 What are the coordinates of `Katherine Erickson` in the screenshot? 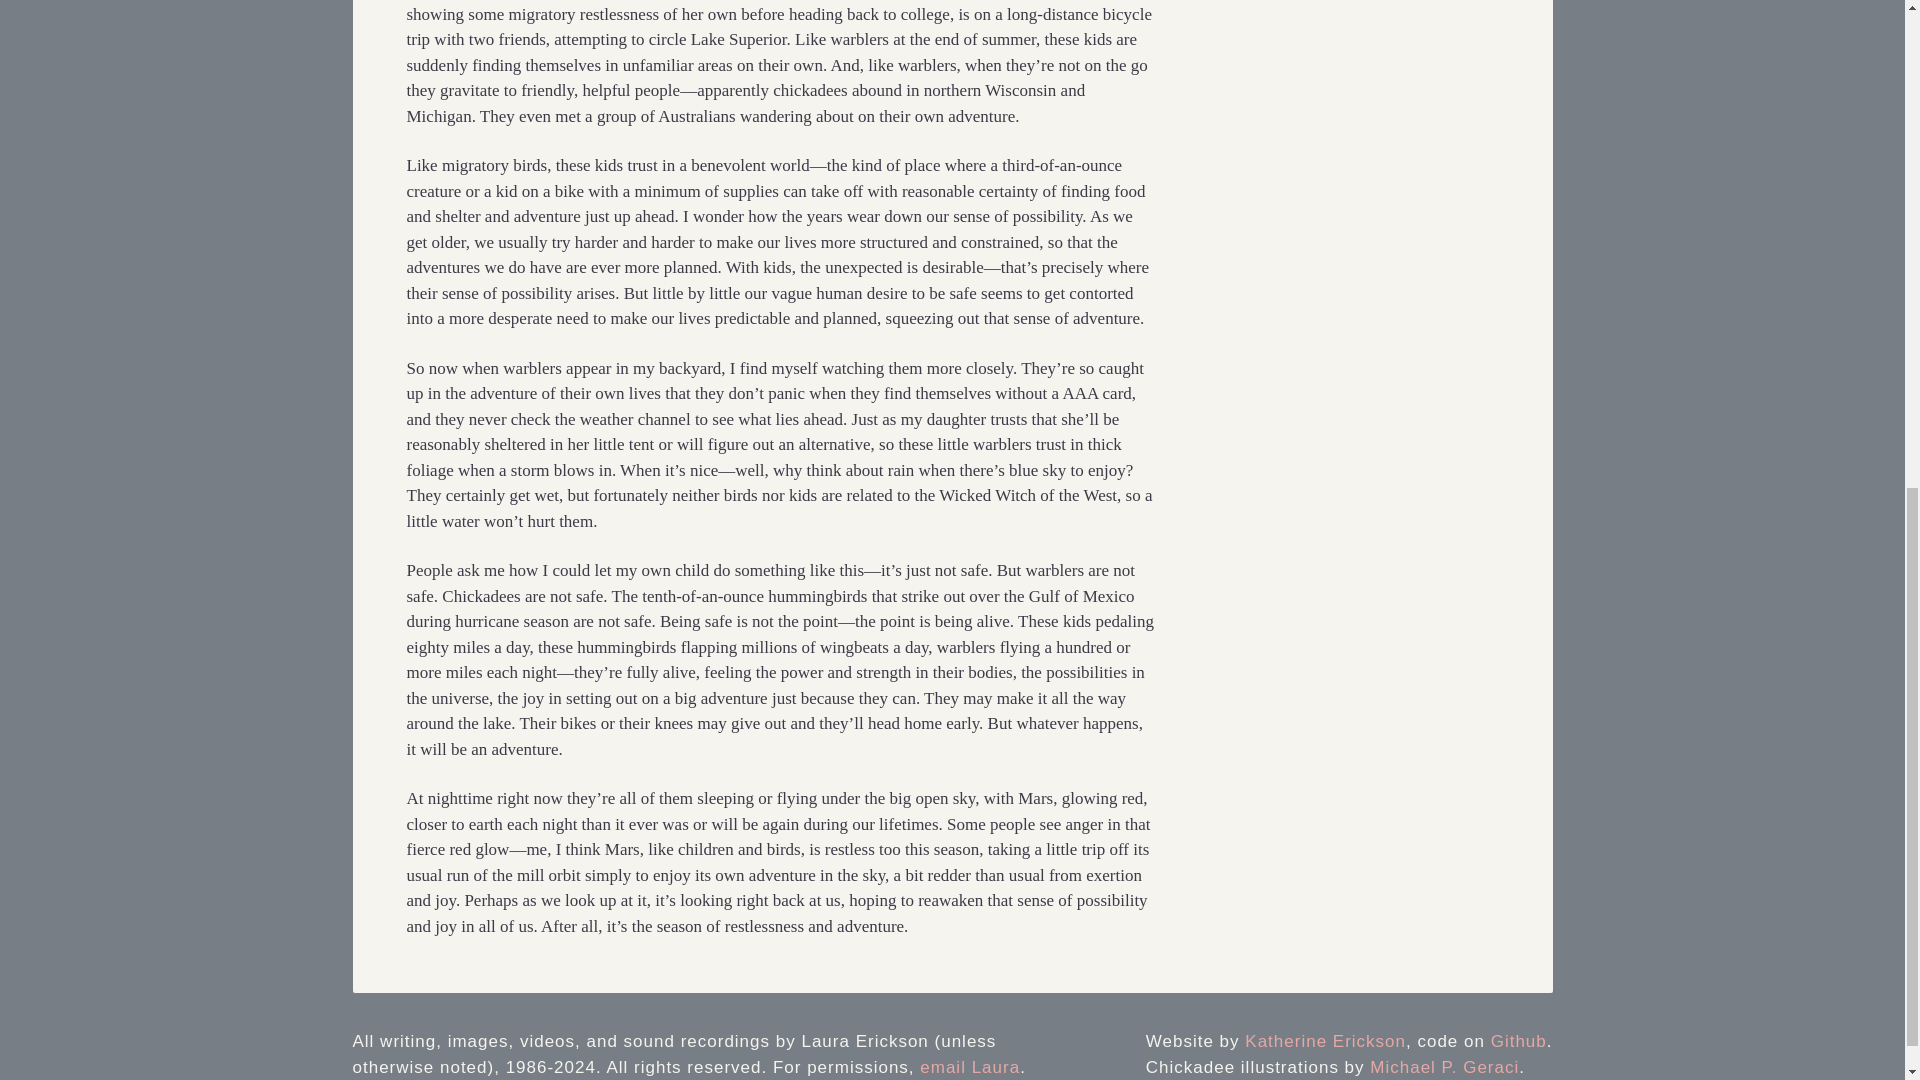 It's located at (1324, 1041).